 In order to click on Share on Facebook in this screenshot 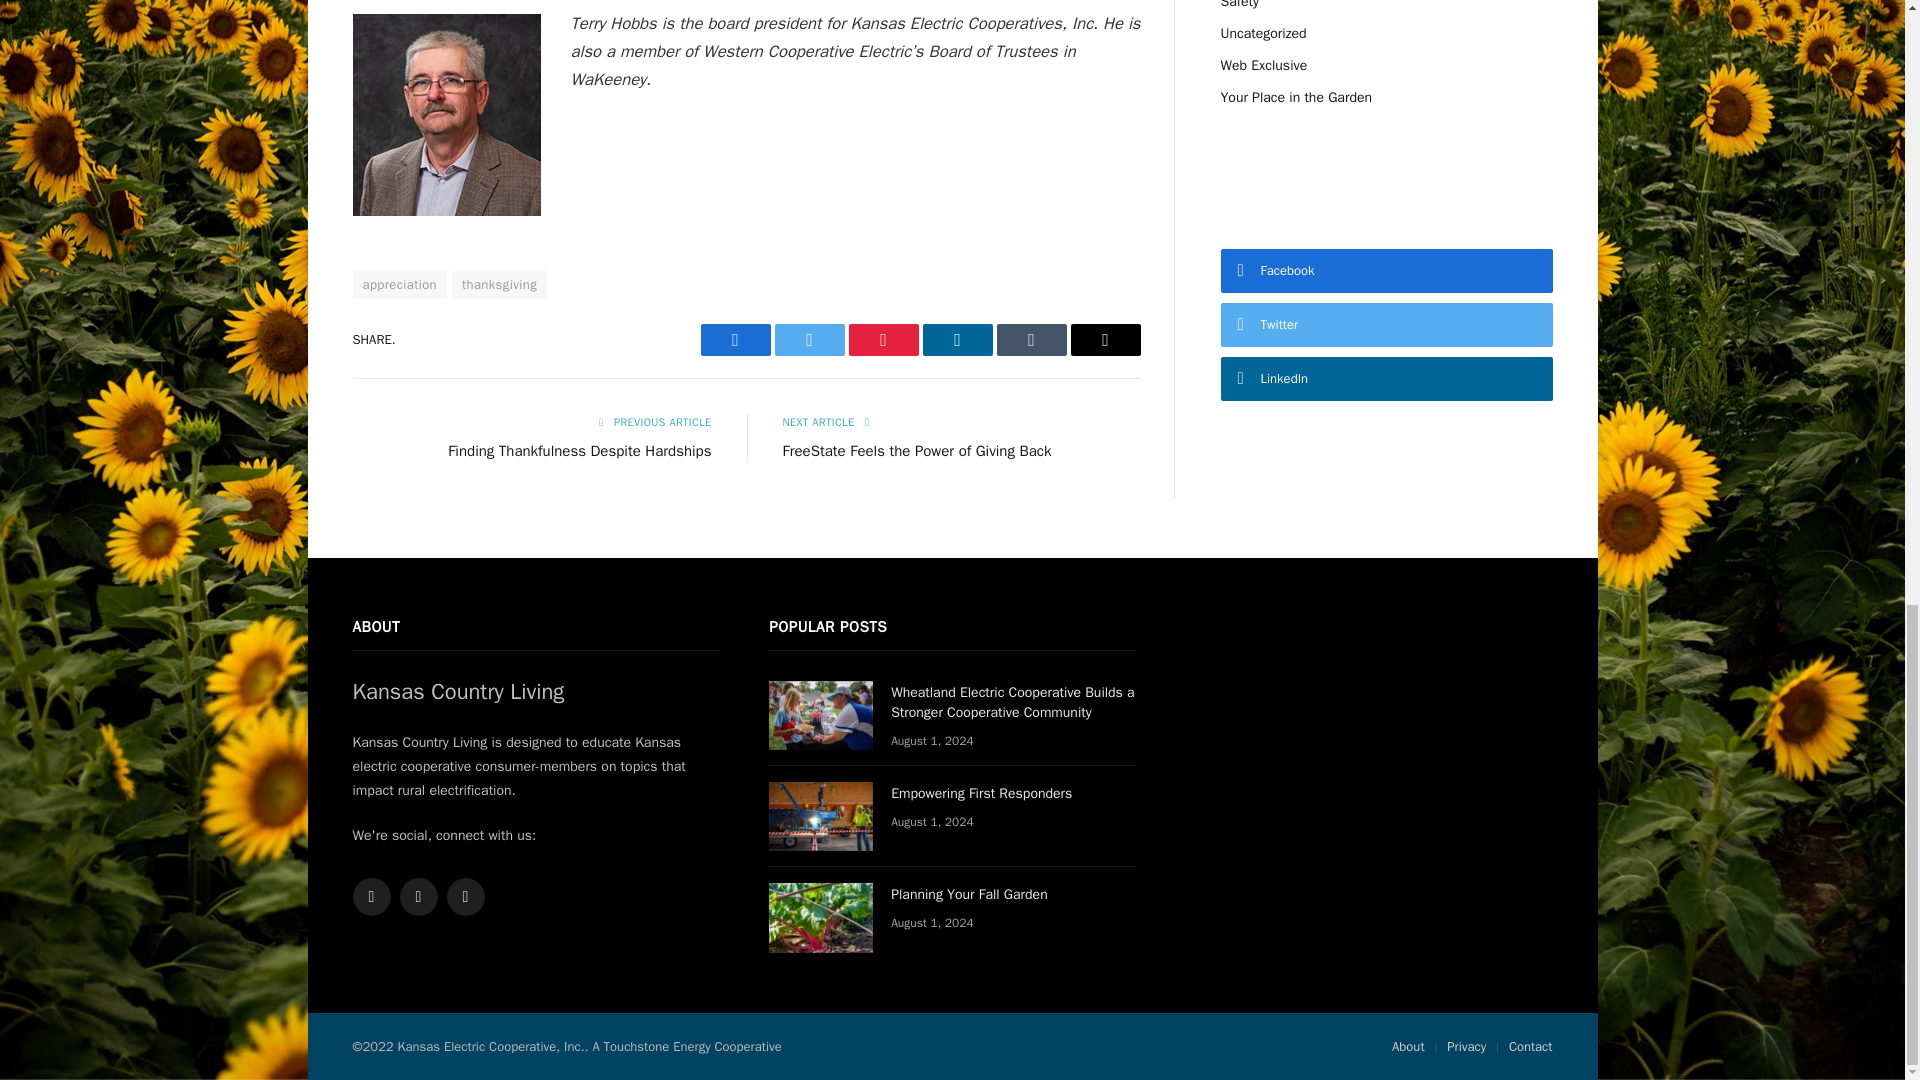, I will do `click(734, 340)`.